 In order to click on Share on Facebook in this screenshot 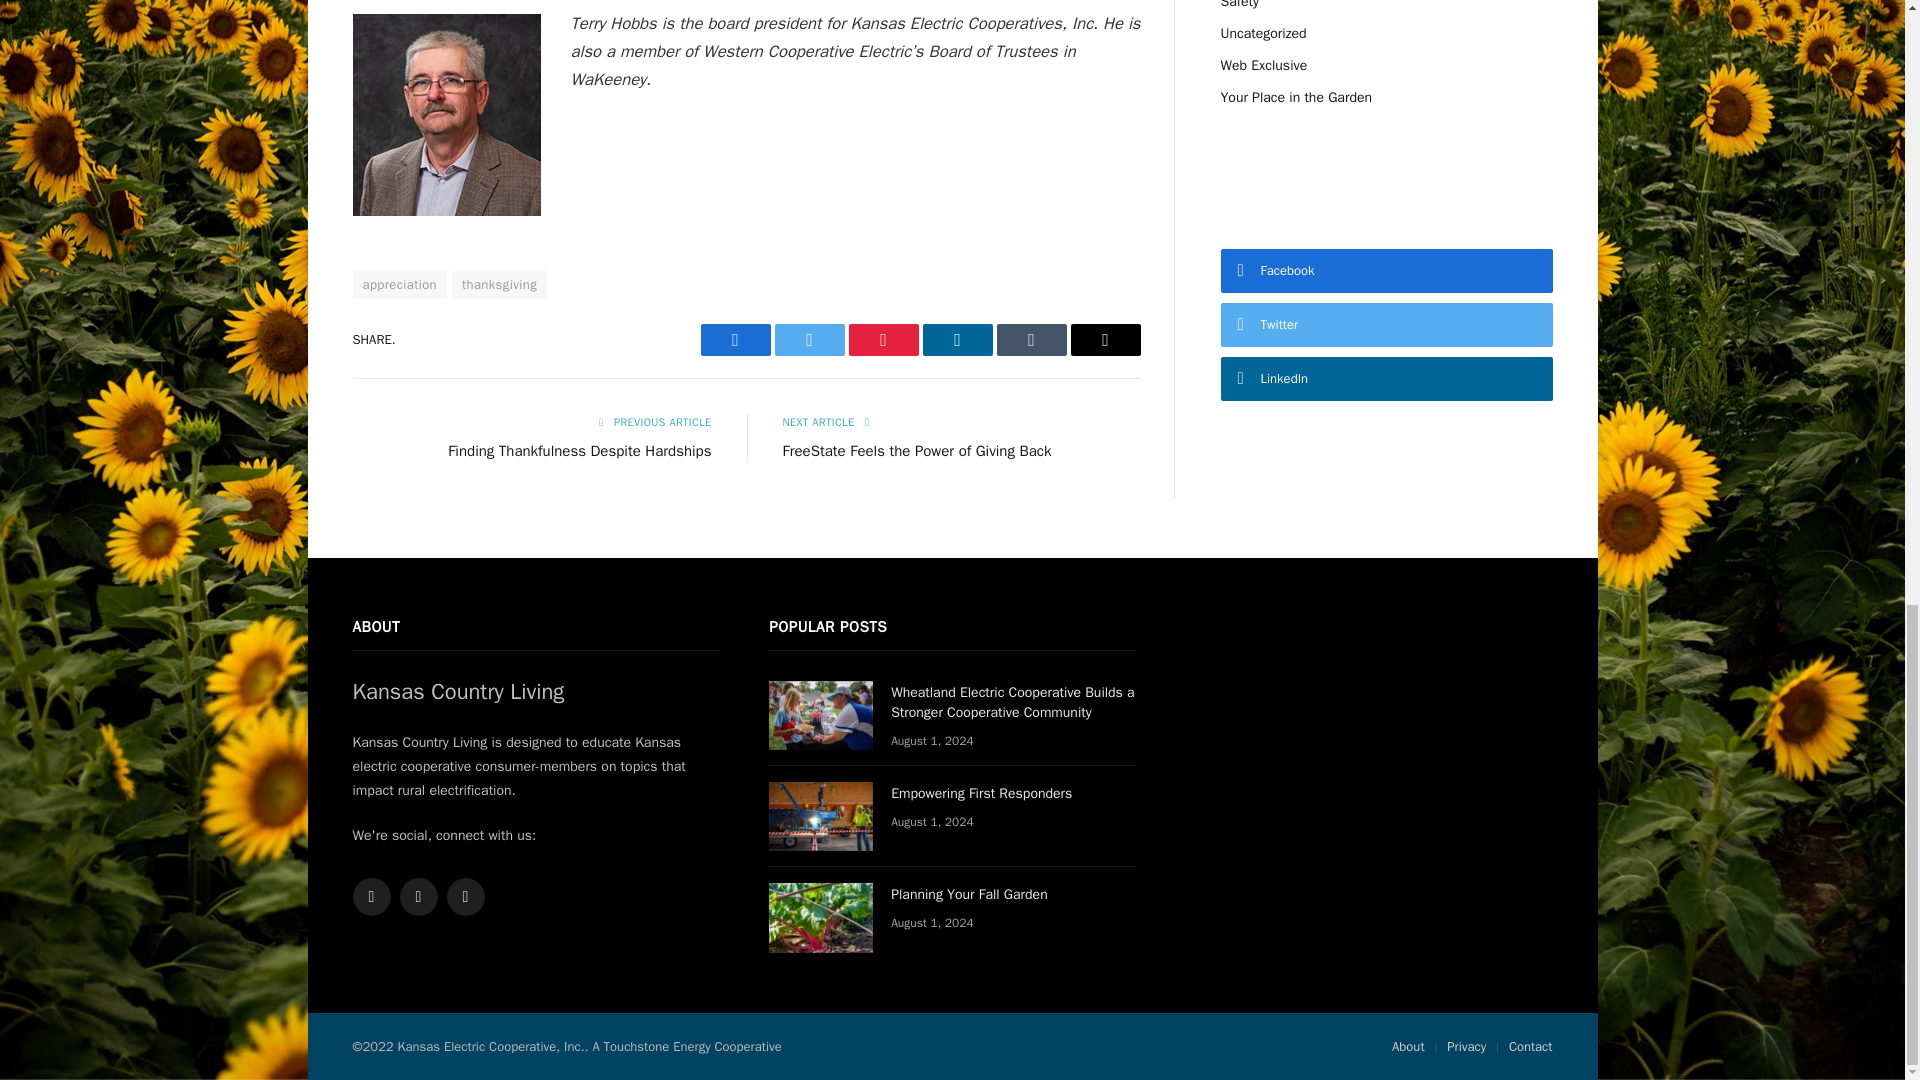, I will do `click(734, 340)`.